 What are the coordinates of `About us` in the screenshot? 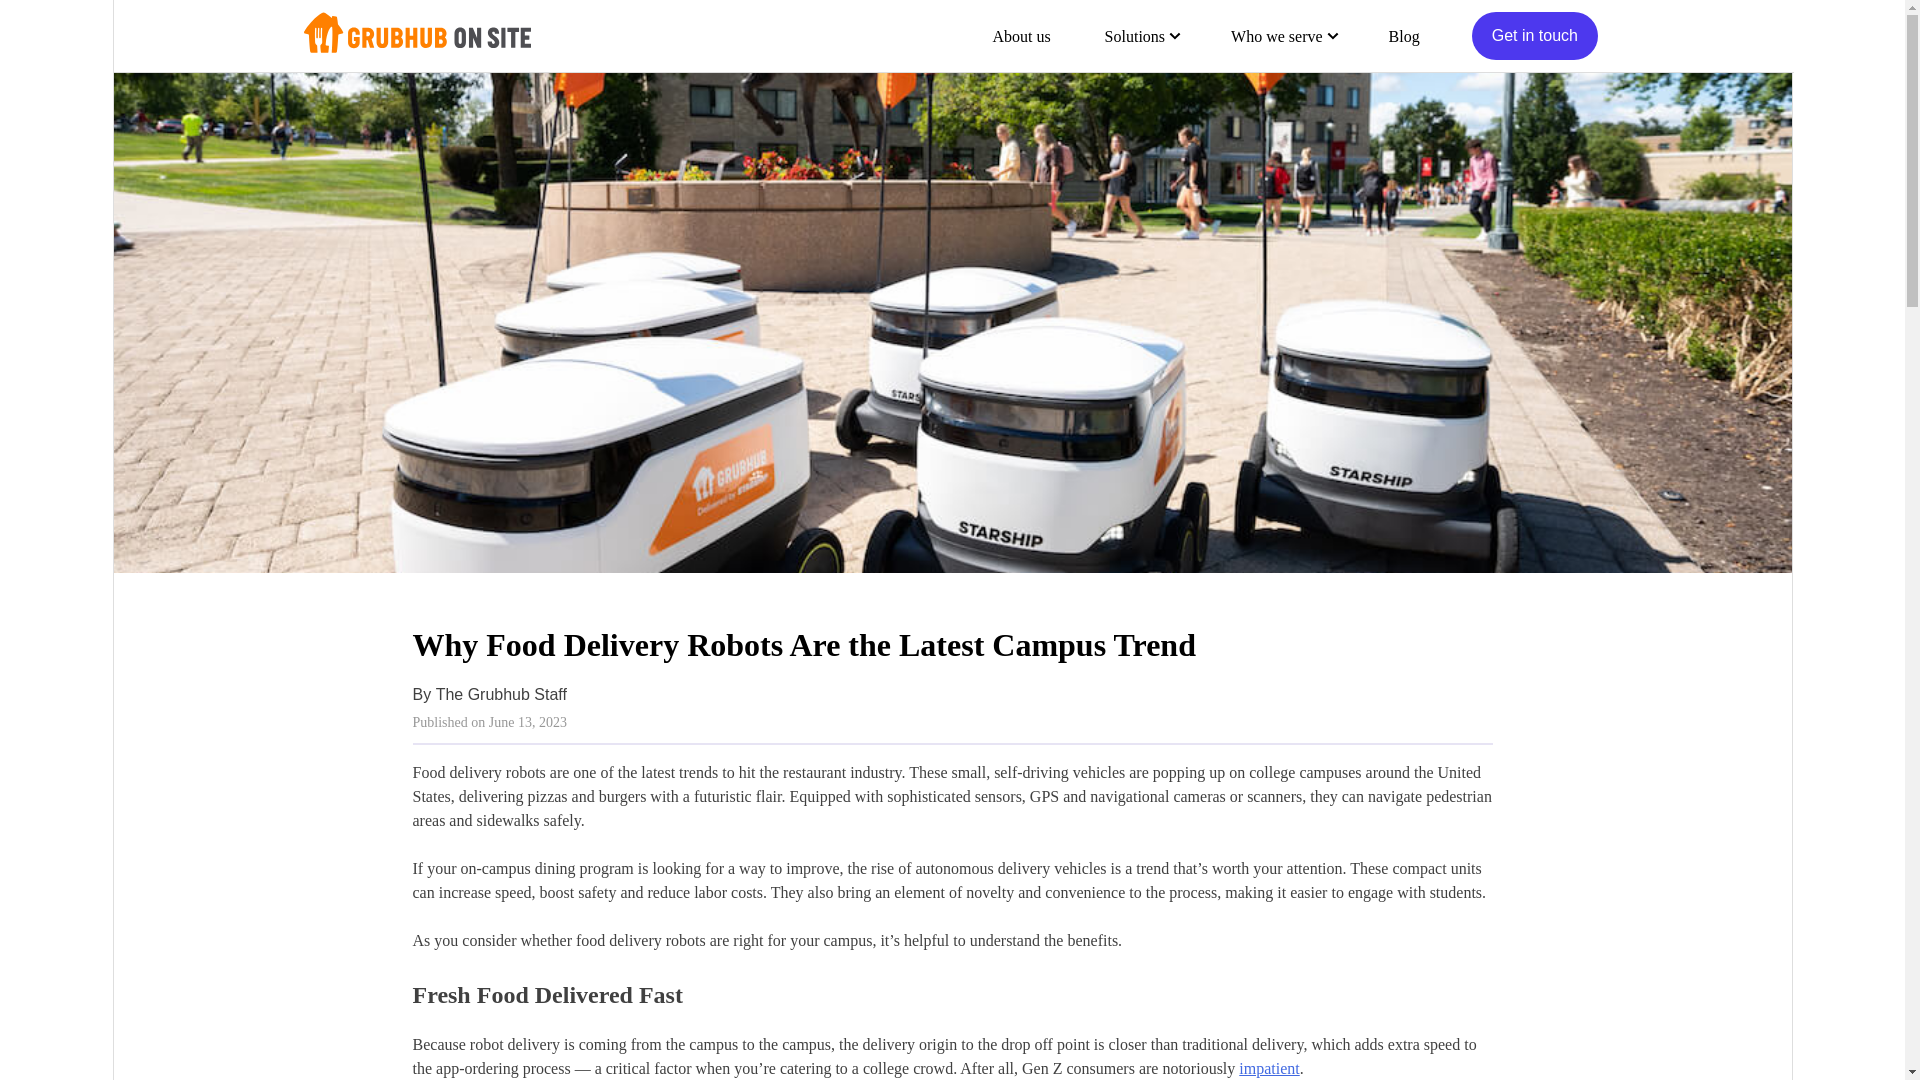 It's located at (1020, 36).